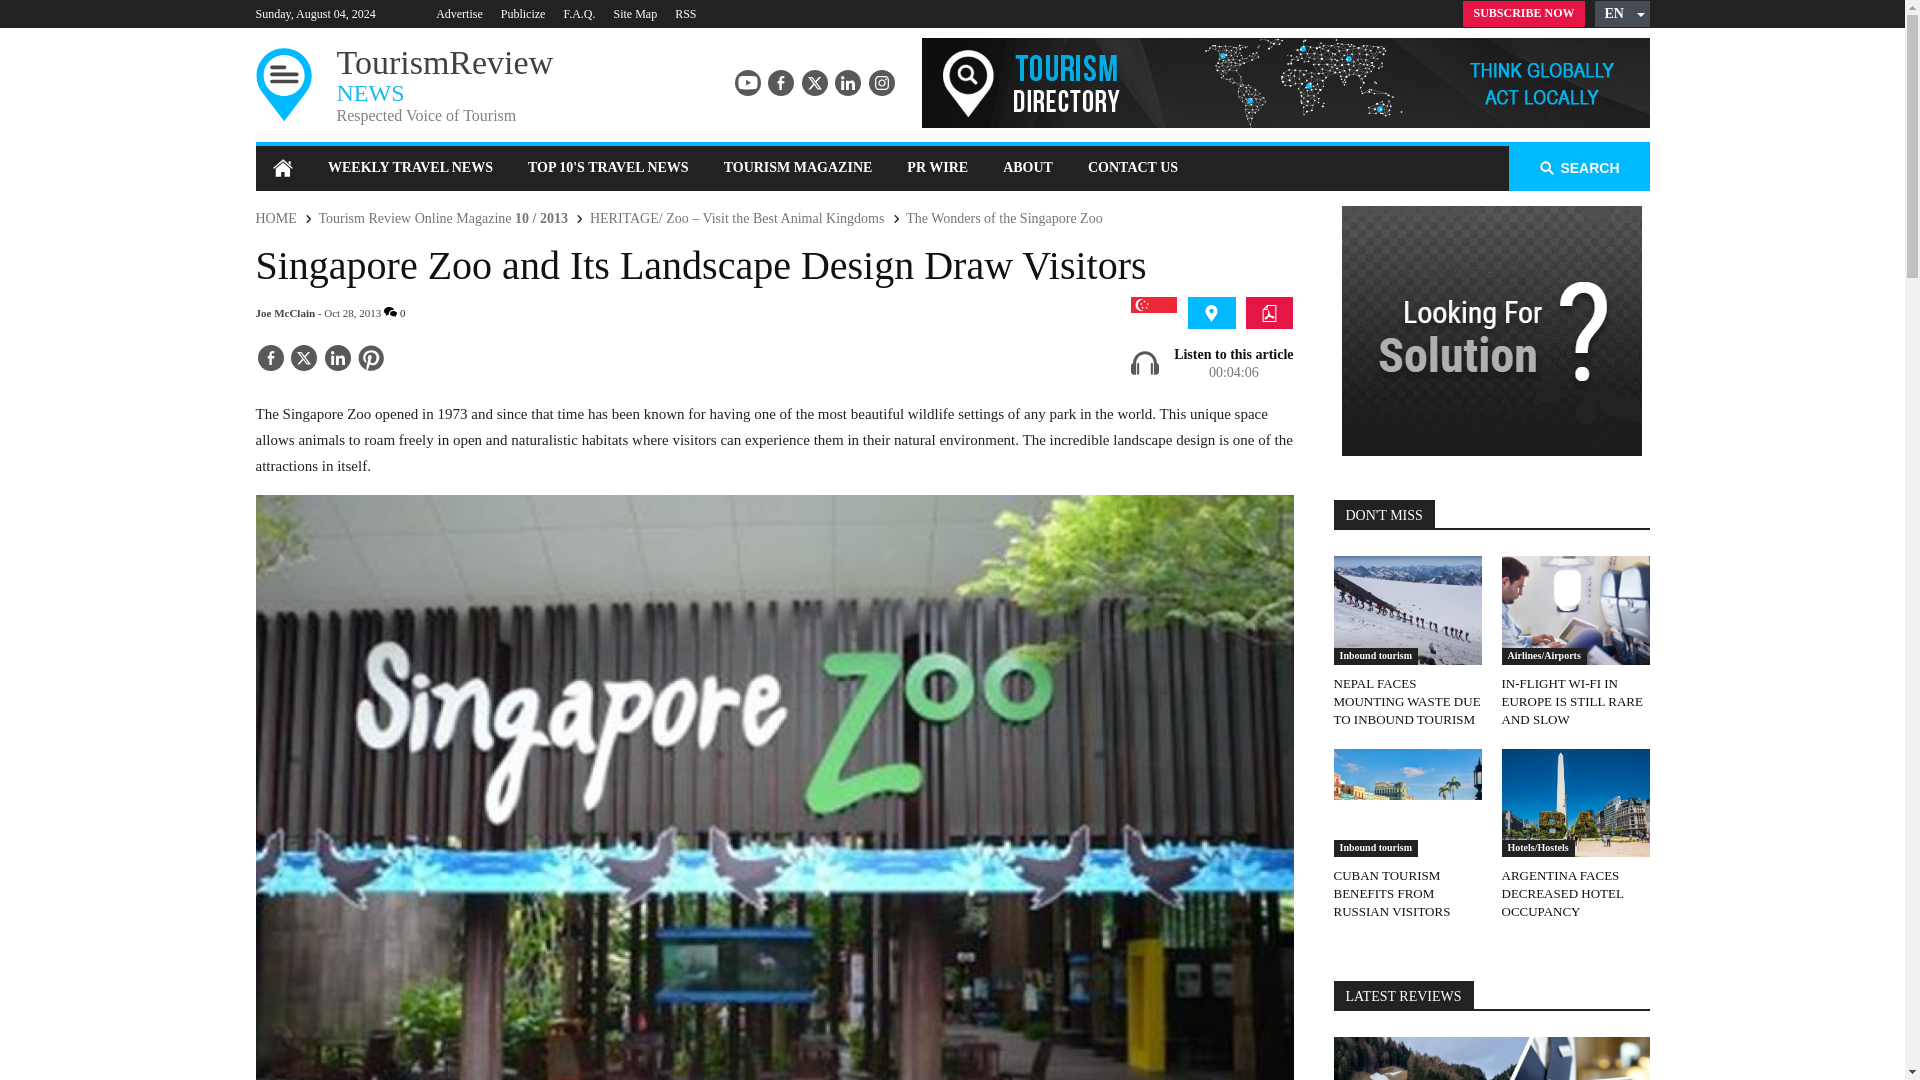 This screenshot has height=1080, width=1920. Describe the element at coordinates (685, 13) in the screenshot. I see `RSS` at that location.